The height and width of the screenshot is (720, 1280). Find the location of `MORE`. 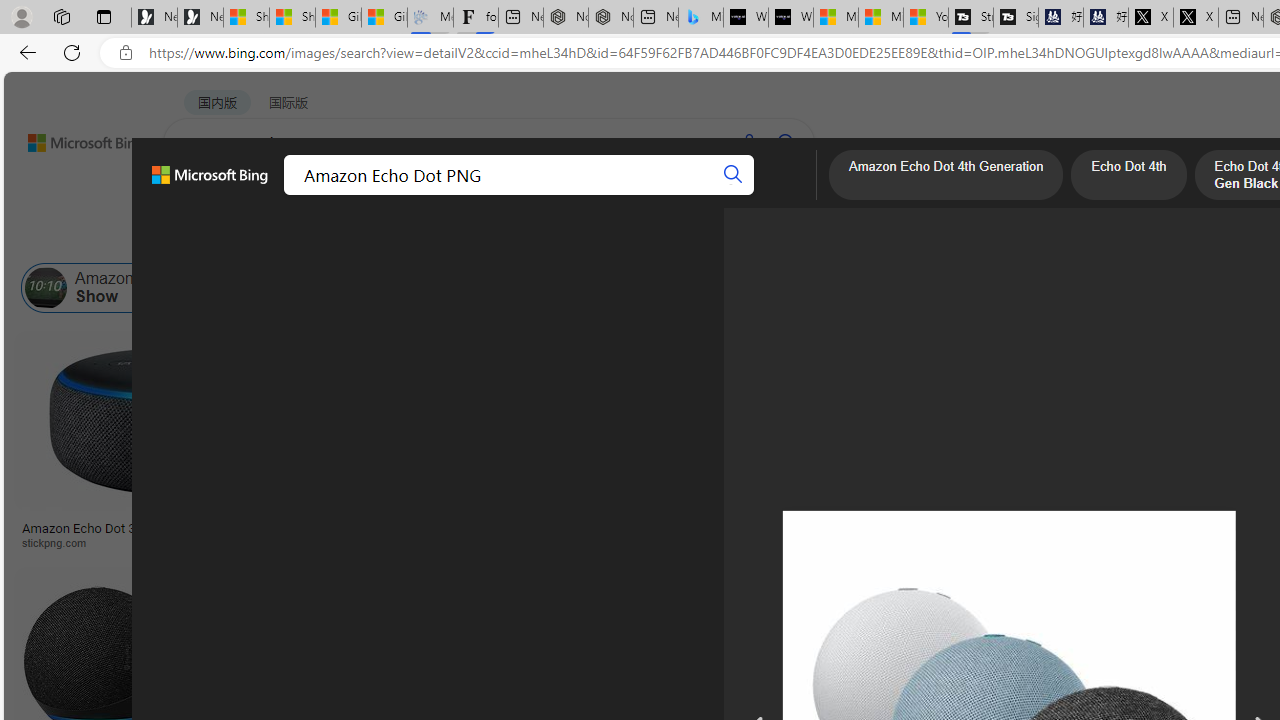

MORE is located at coordinates (779, 195).